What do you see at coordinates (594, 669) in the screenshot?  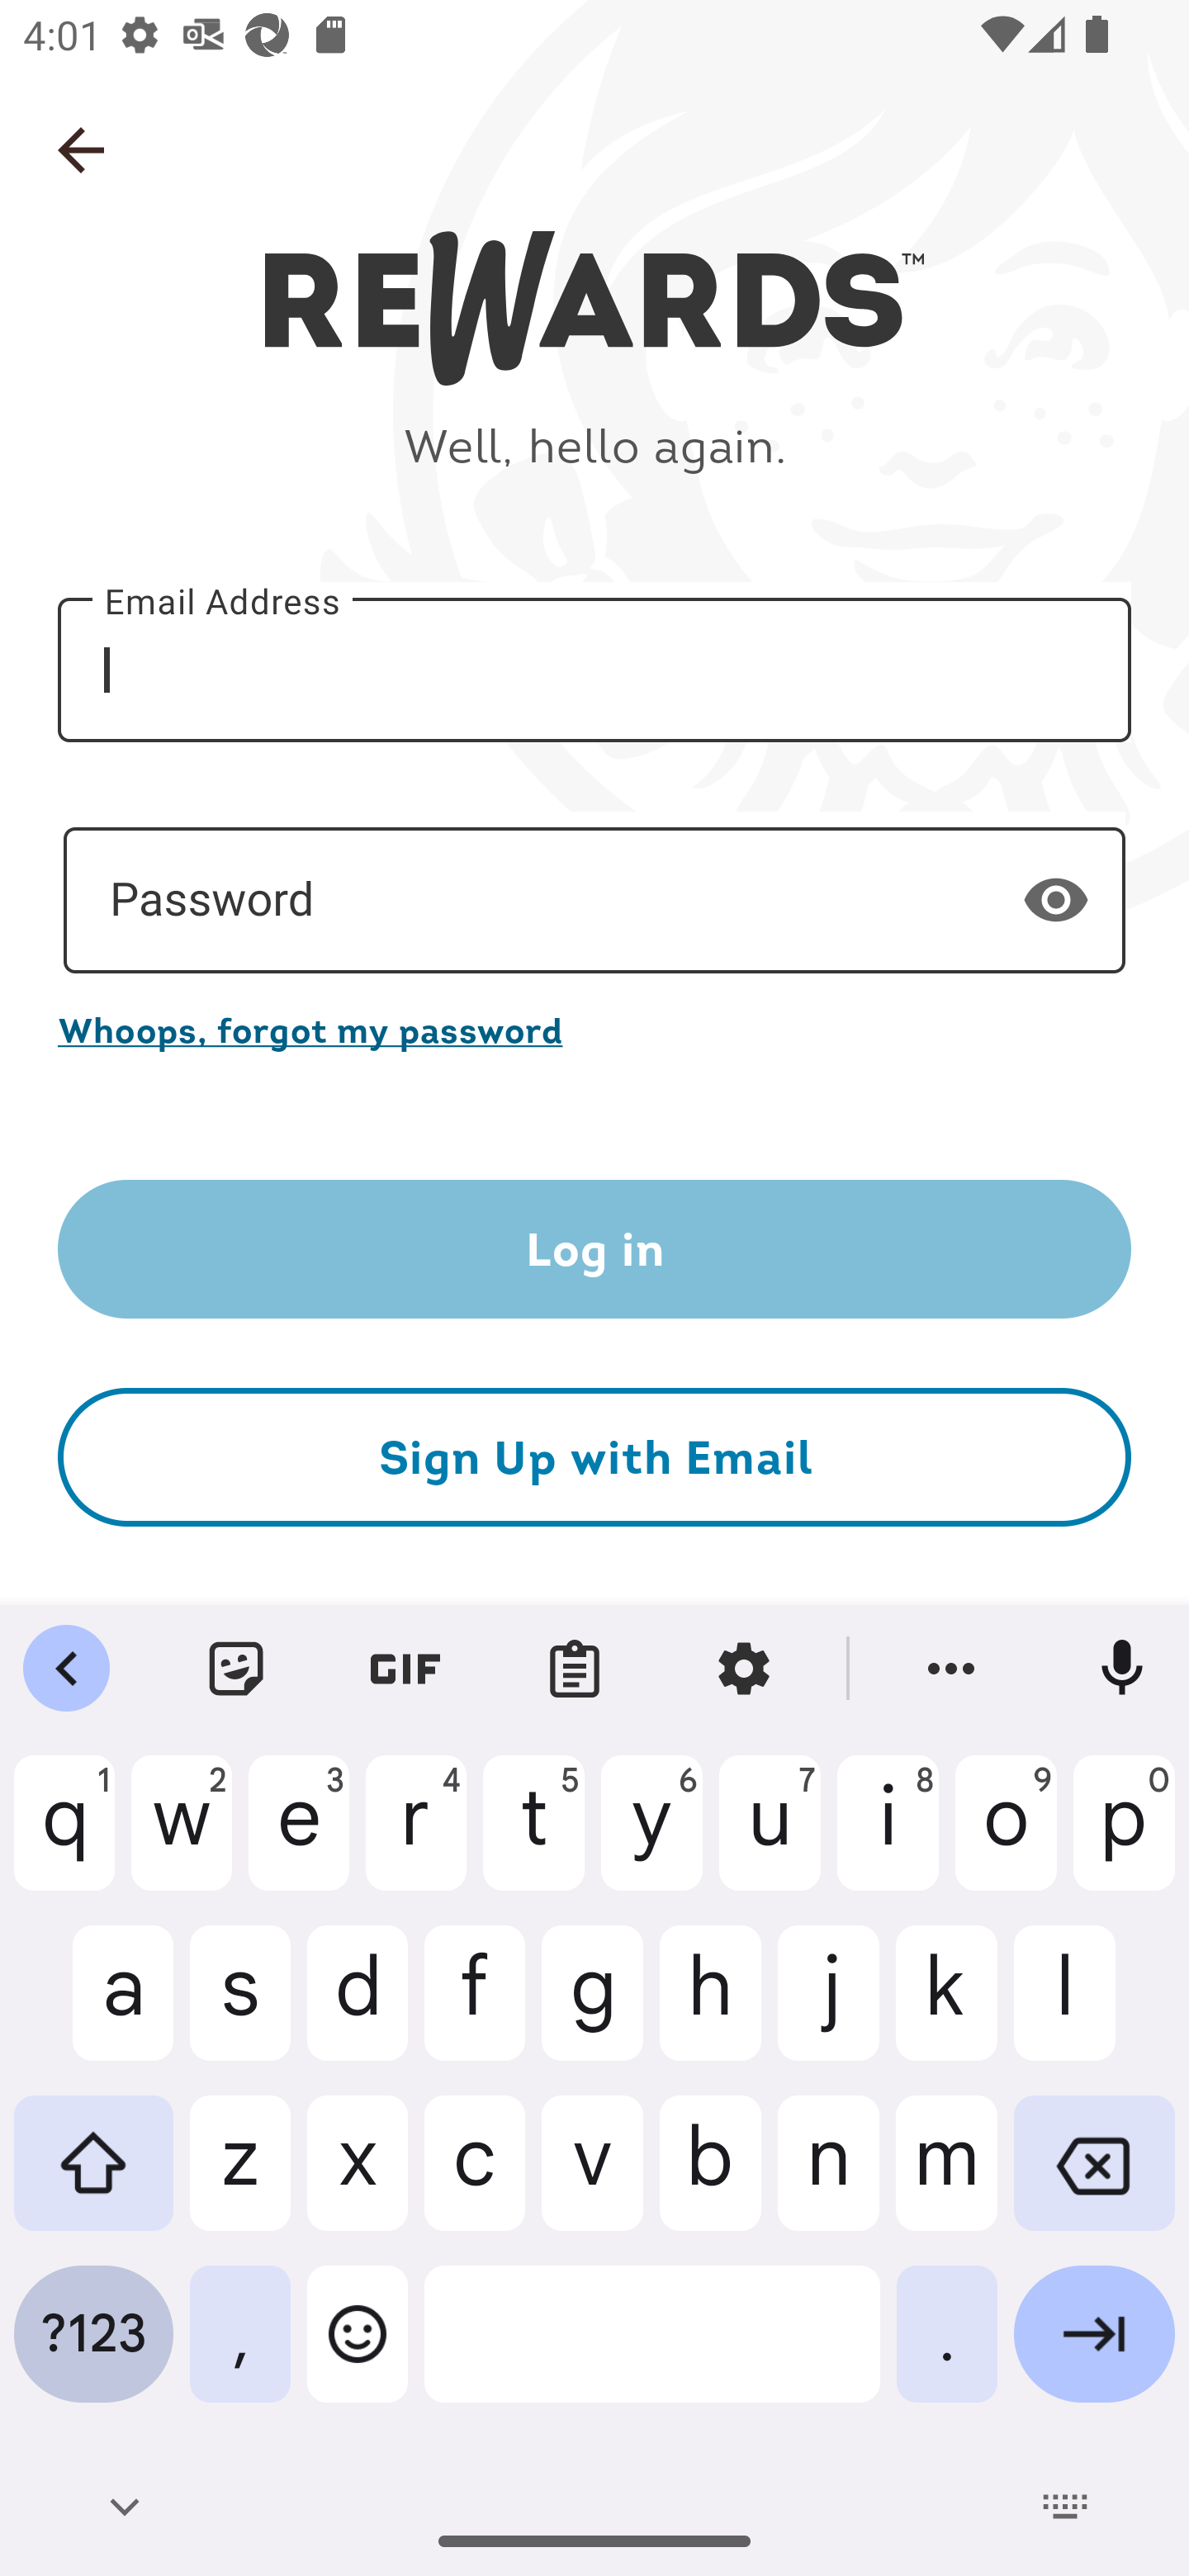 I see `Email Address` at bounding box center [594, 669].